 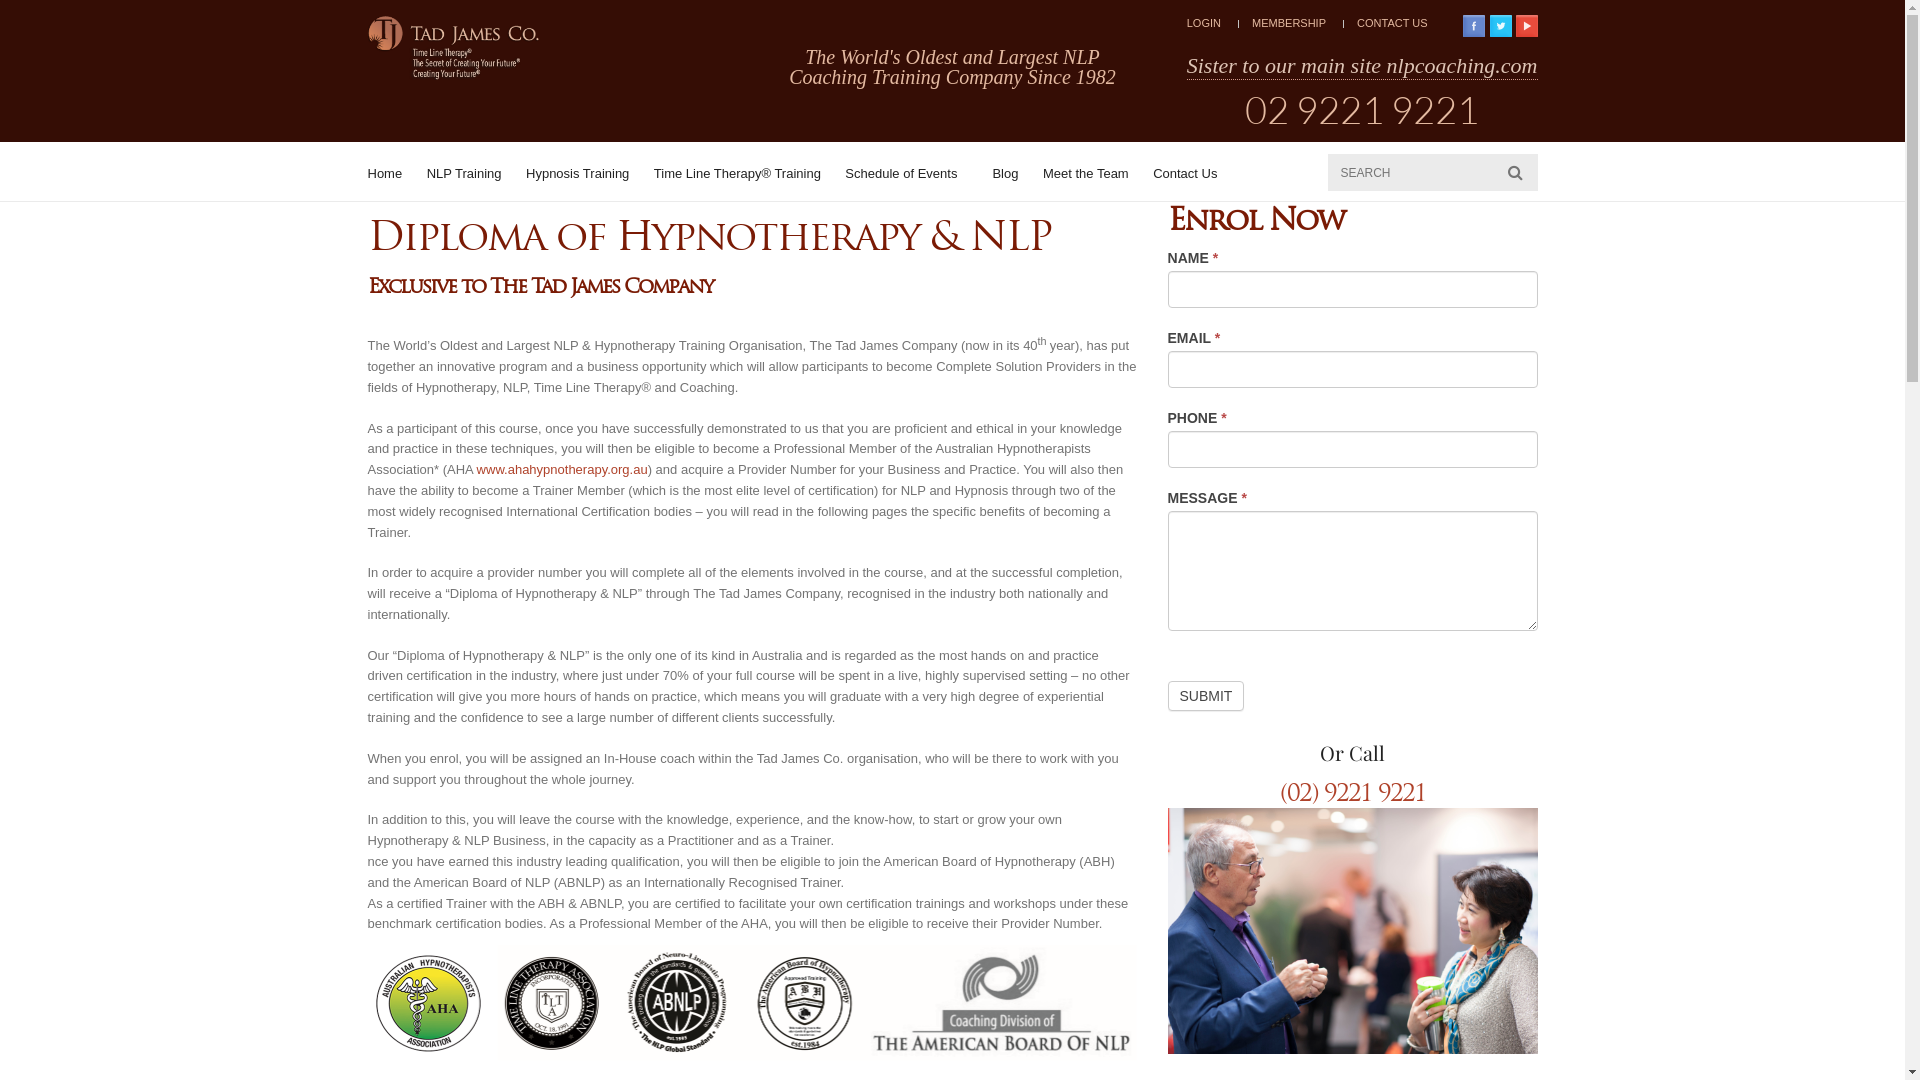 I want to click on nlpcoaching.com, so click(x=1462, y=65).